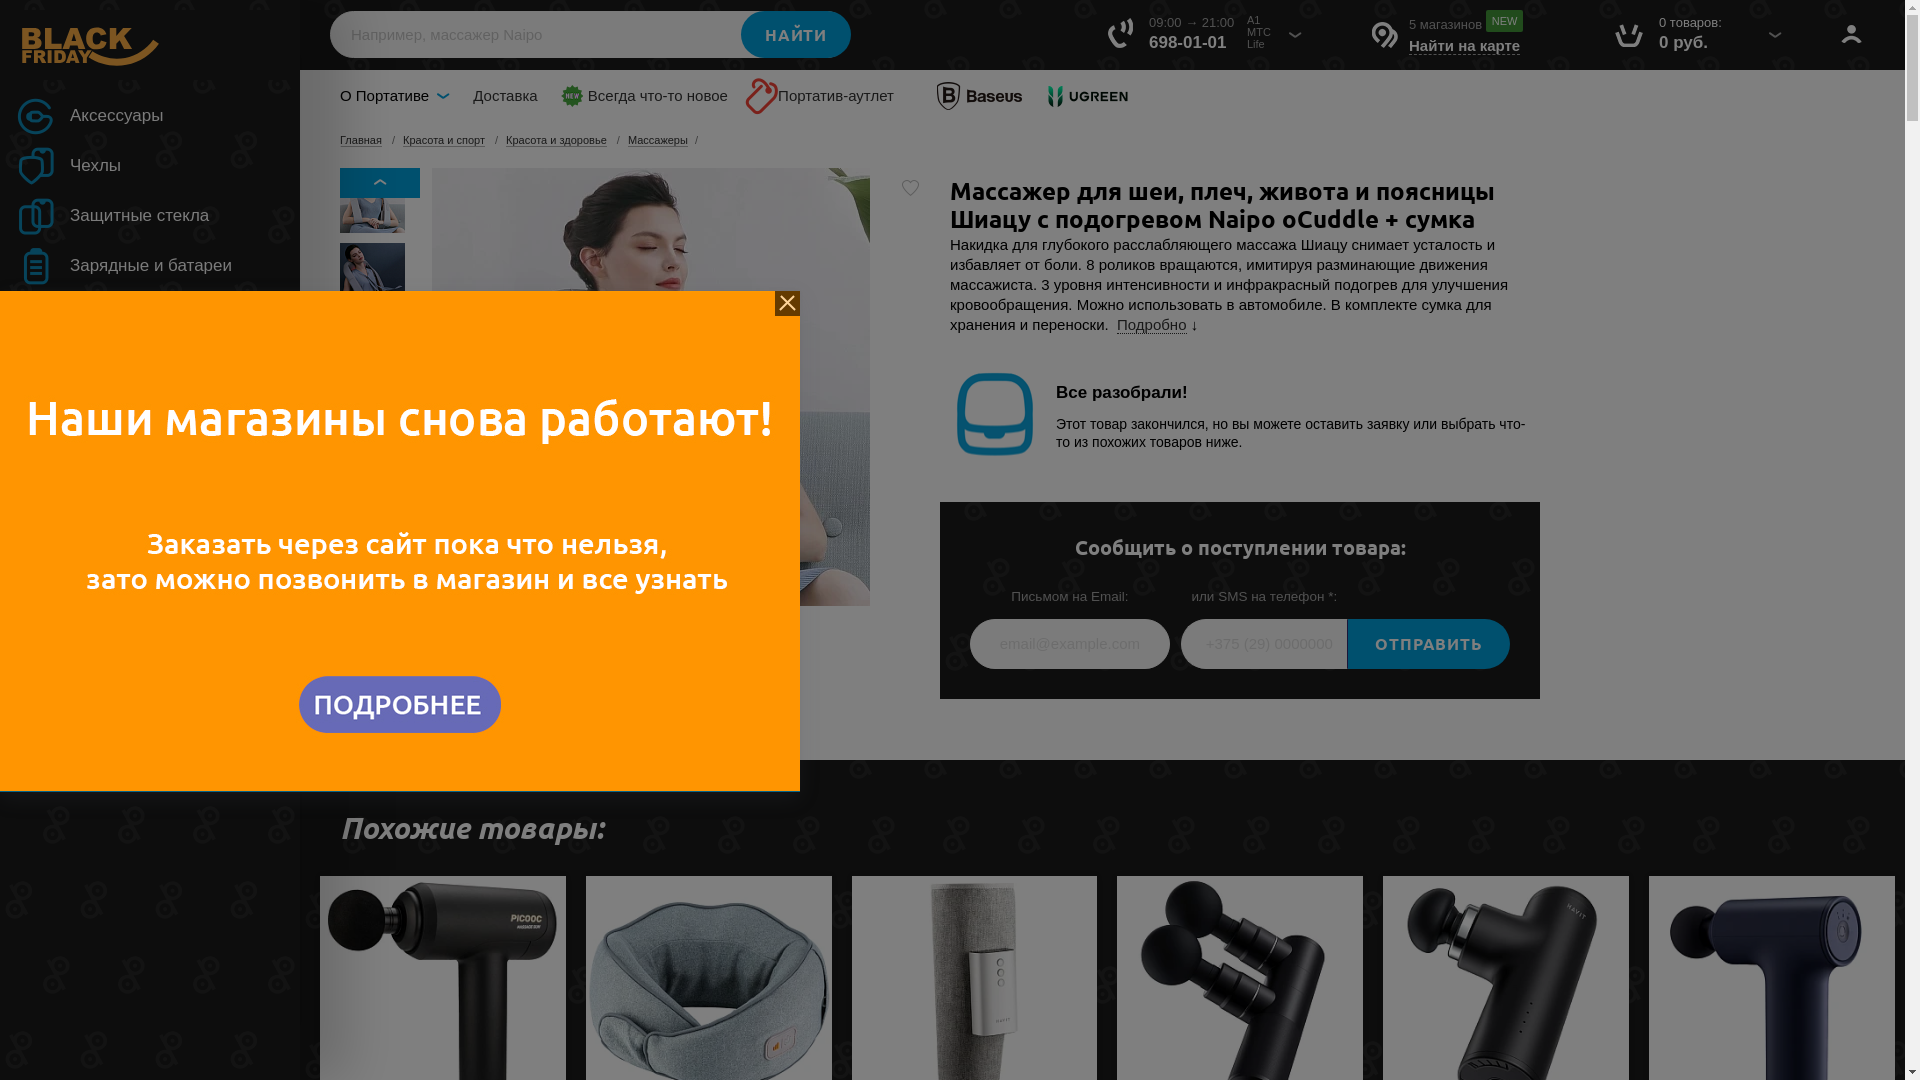 This screenshot has height=1080, width=1920. What do you see at coordinates (380, 591) in the screenshot?
I see `next` at bounding box center [380, 591].